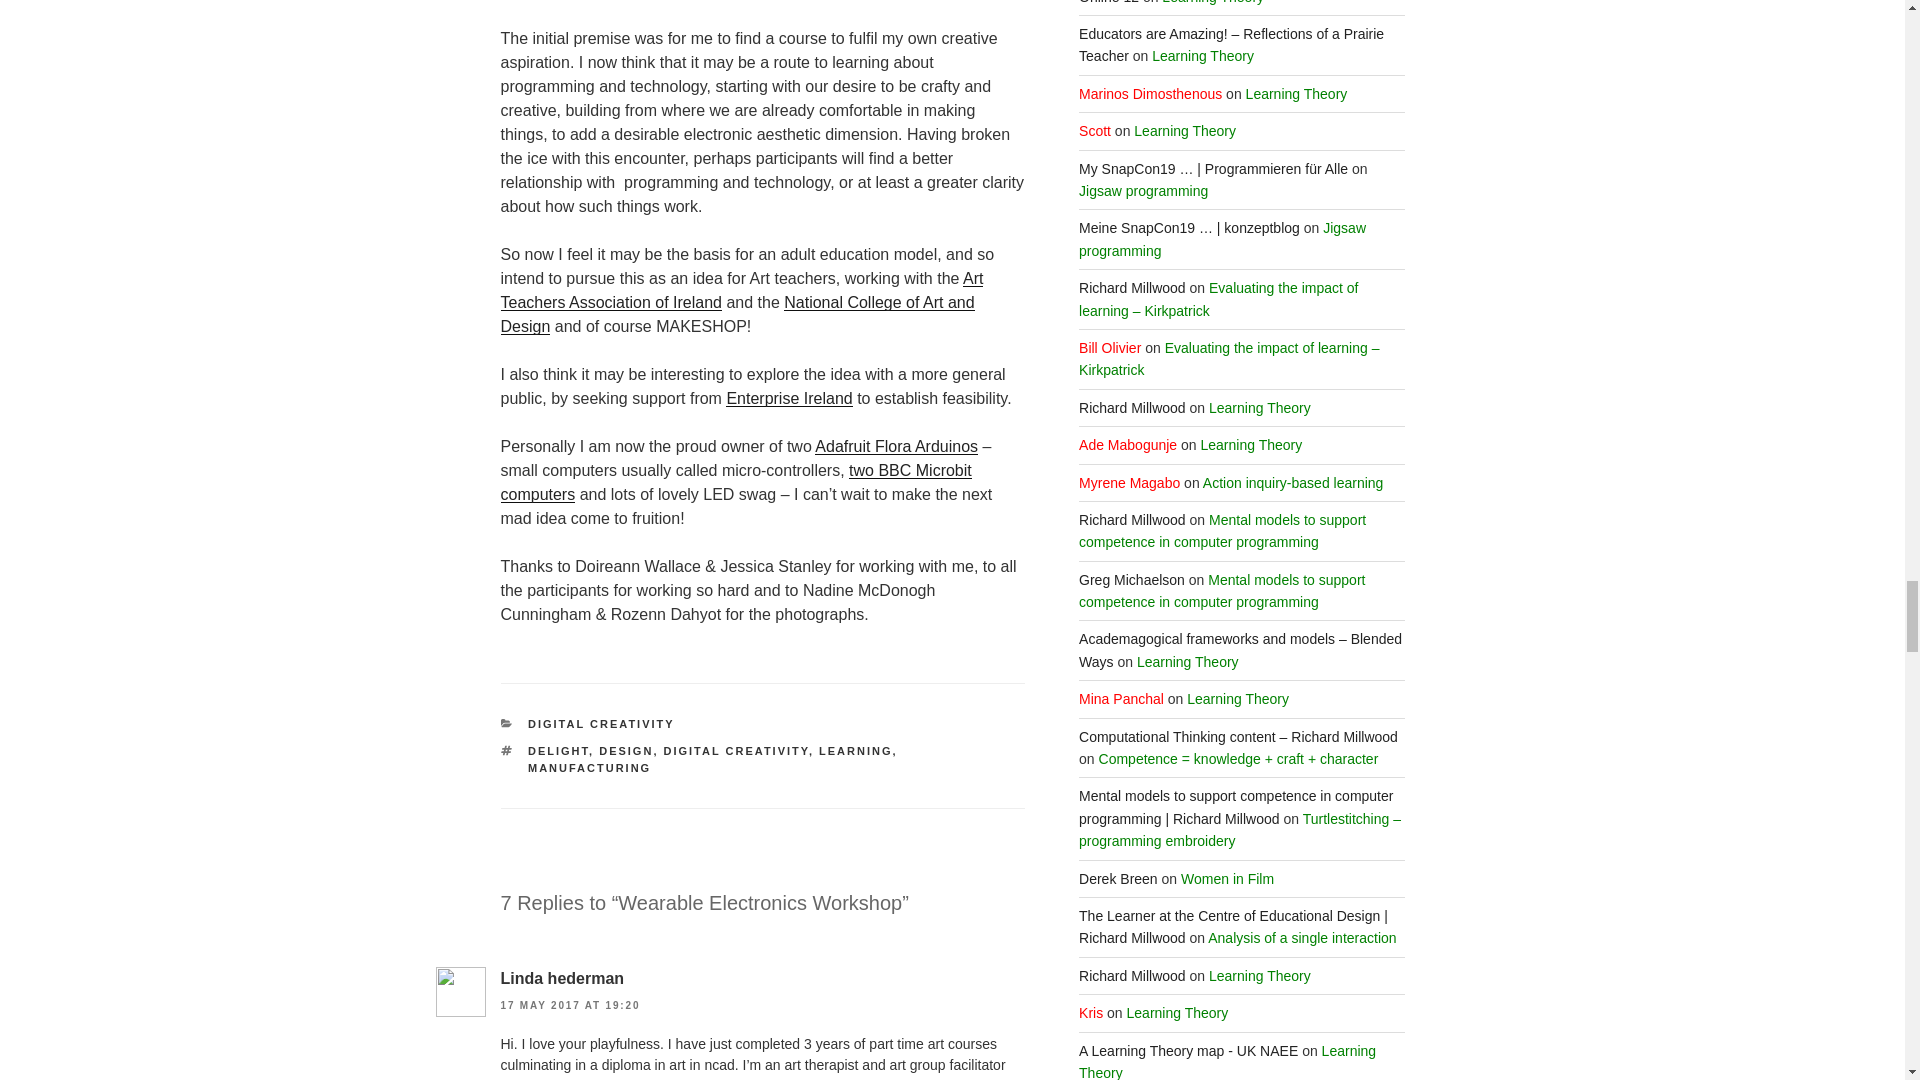 This screenshot has height=1080, width=1920. I want to click on Enterprise Ireland, so click(788, 398).